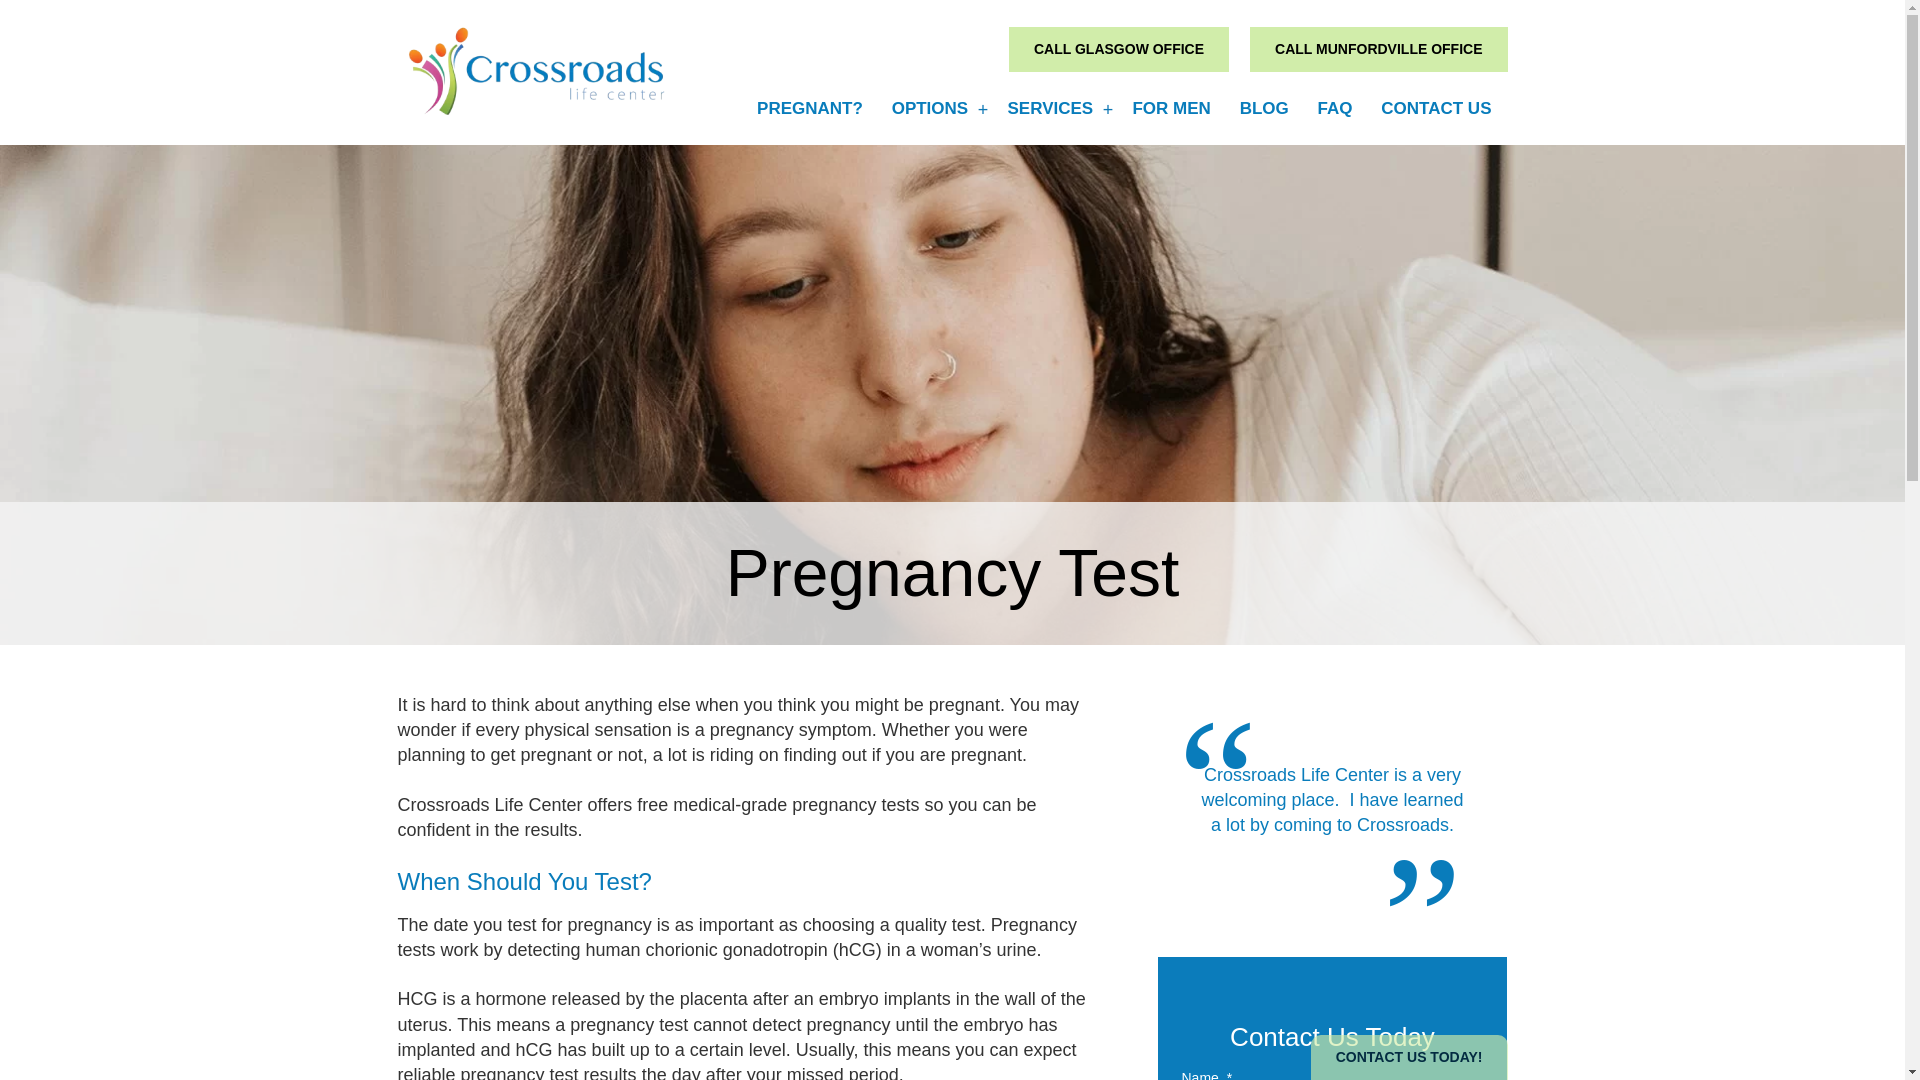 The height and width of the screenshot is (1080, 1920). I want to click on CONTACT US TODAY!, so click(1409, 1057).